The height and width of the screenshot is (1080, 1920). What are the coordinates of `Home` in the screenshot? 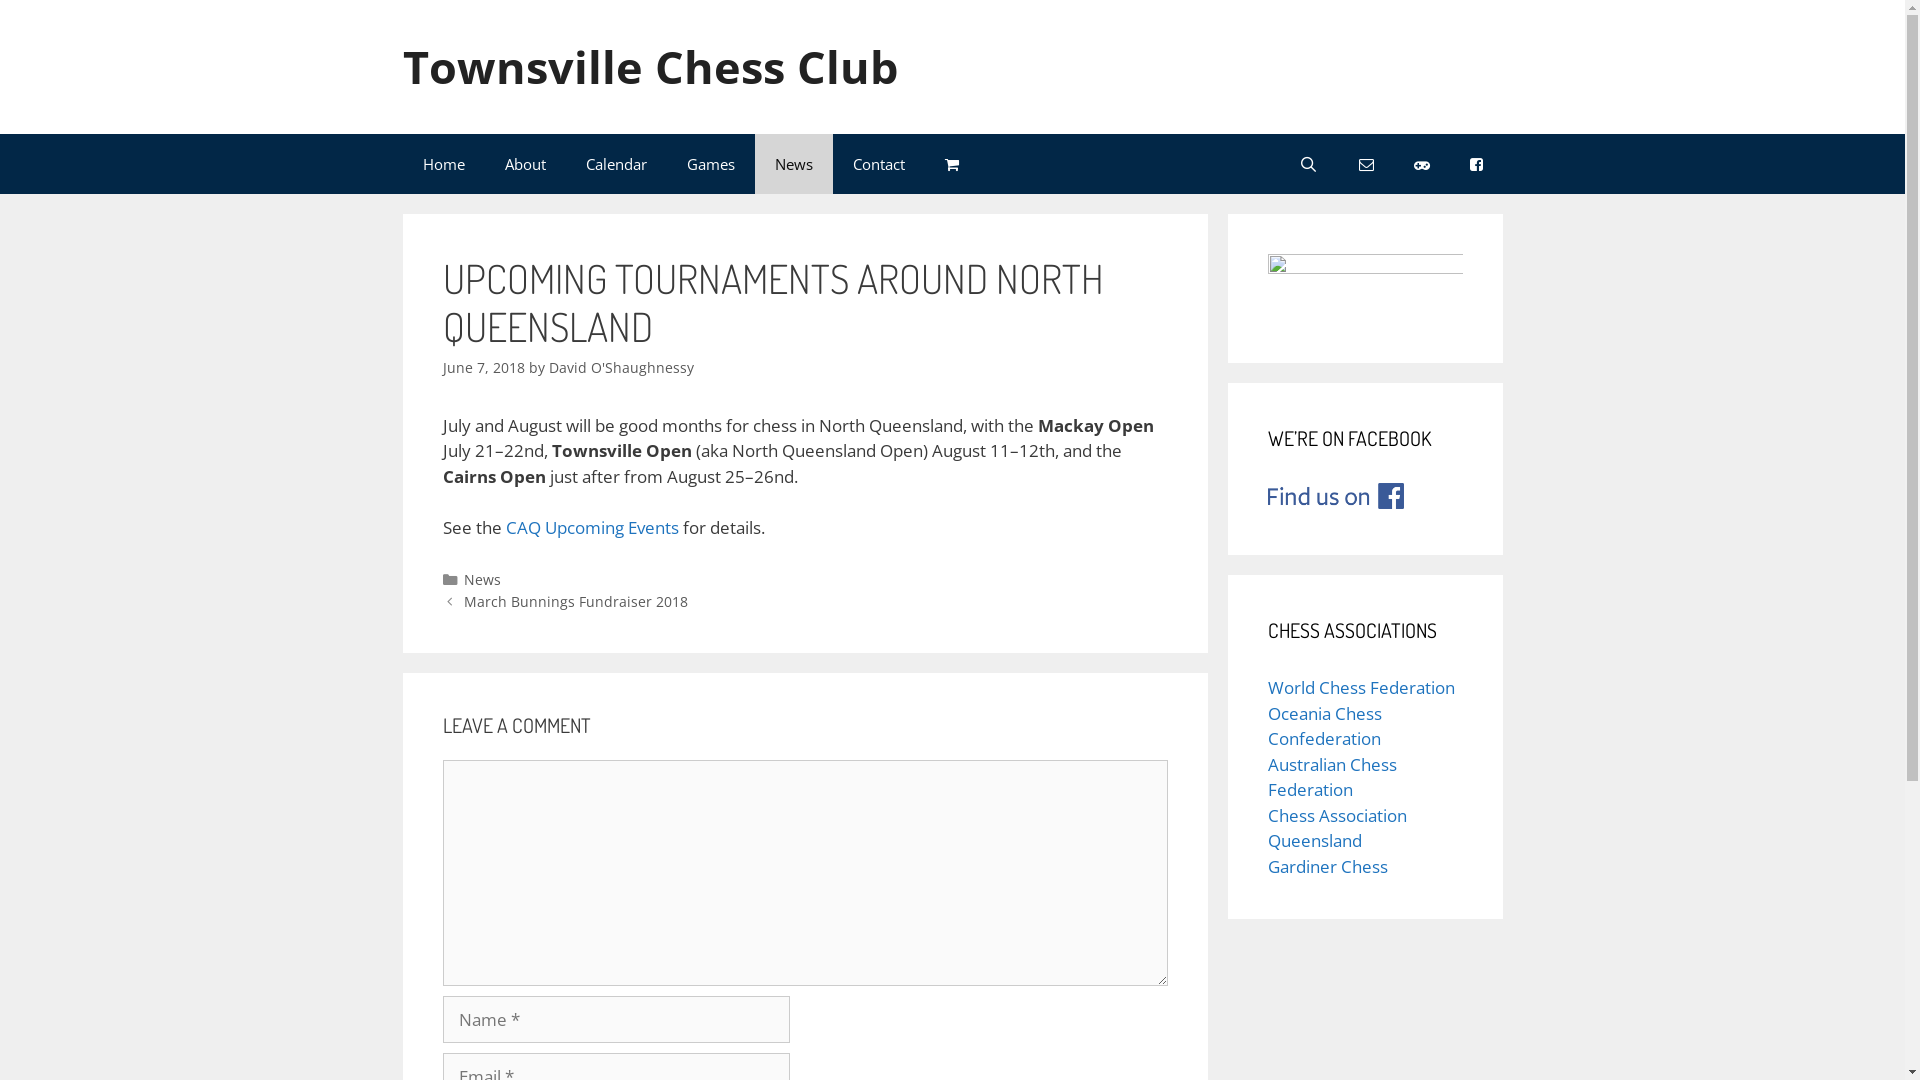 It's located at (443, 164).